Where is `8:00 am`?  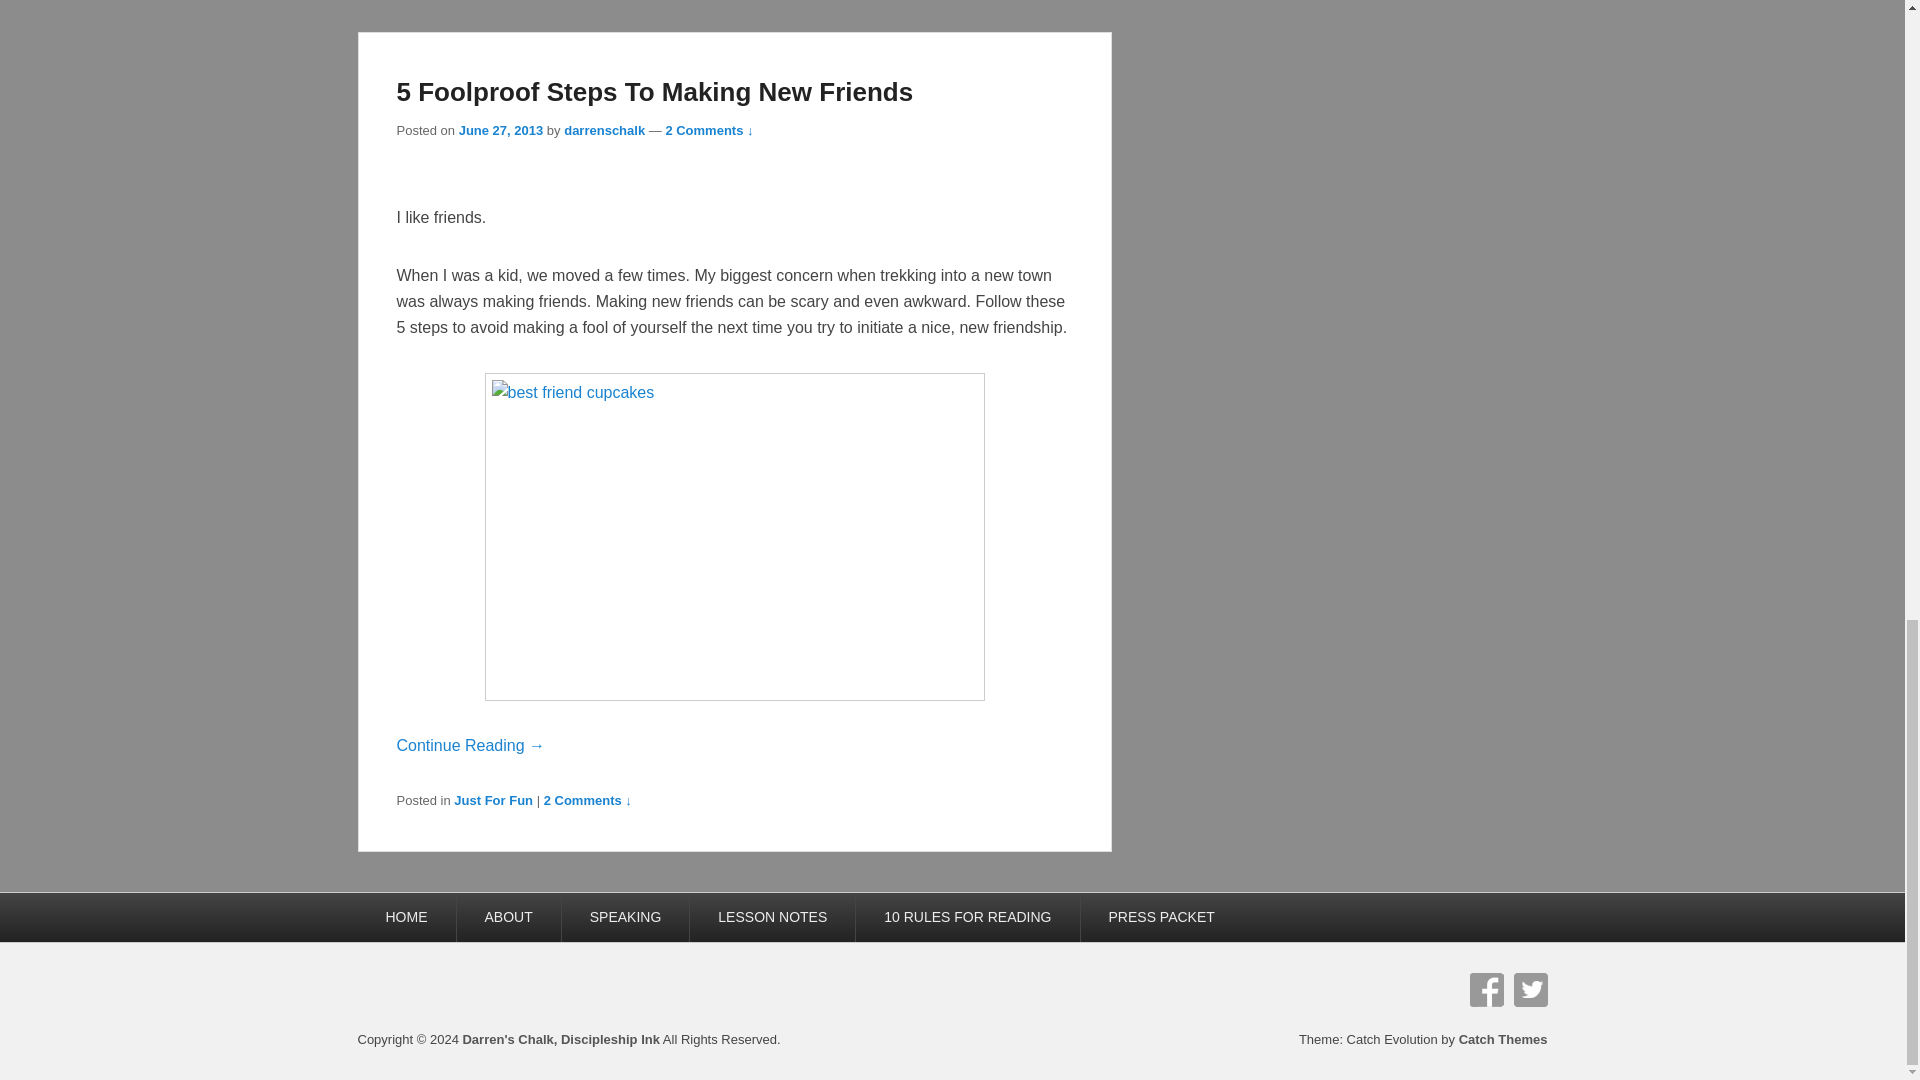
8:00 am is located at coordinates (500, 130).